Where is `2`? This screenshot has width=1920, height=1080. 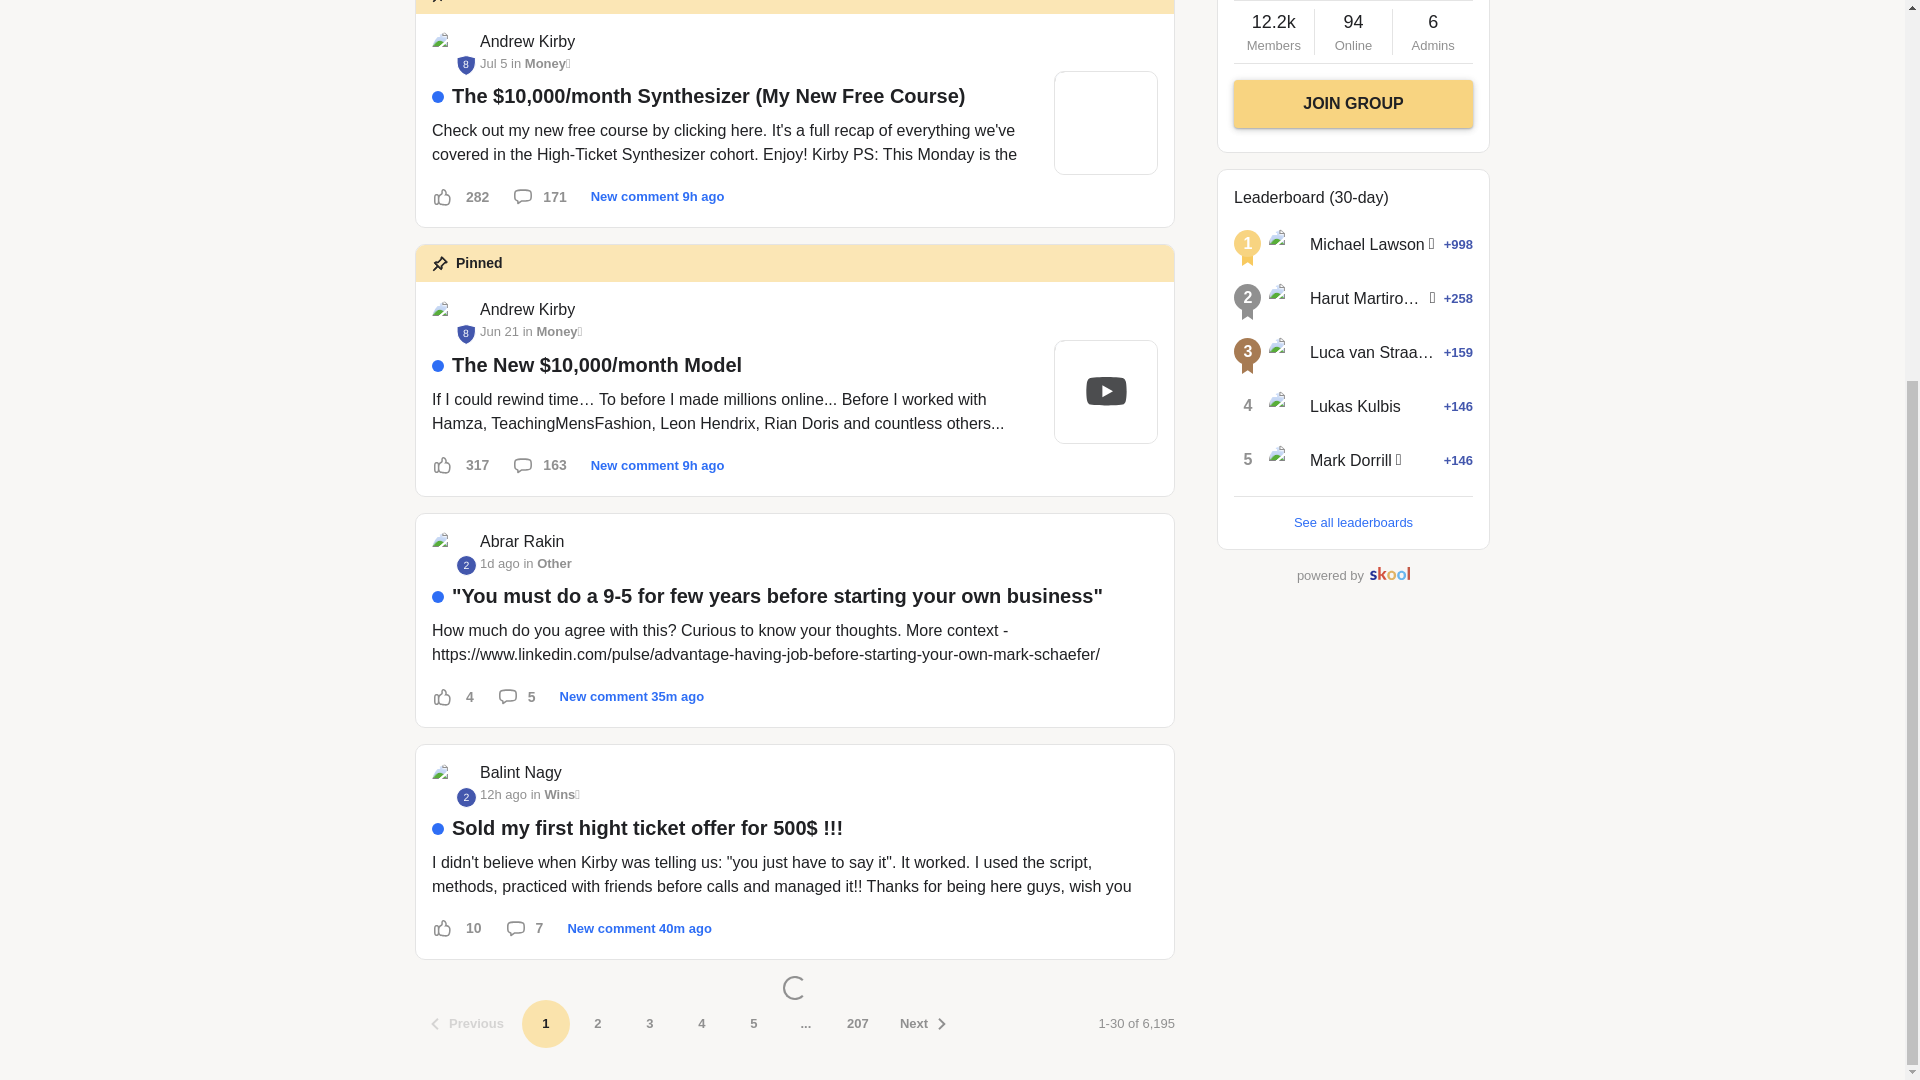 2 is located at coordinates (466, 797).